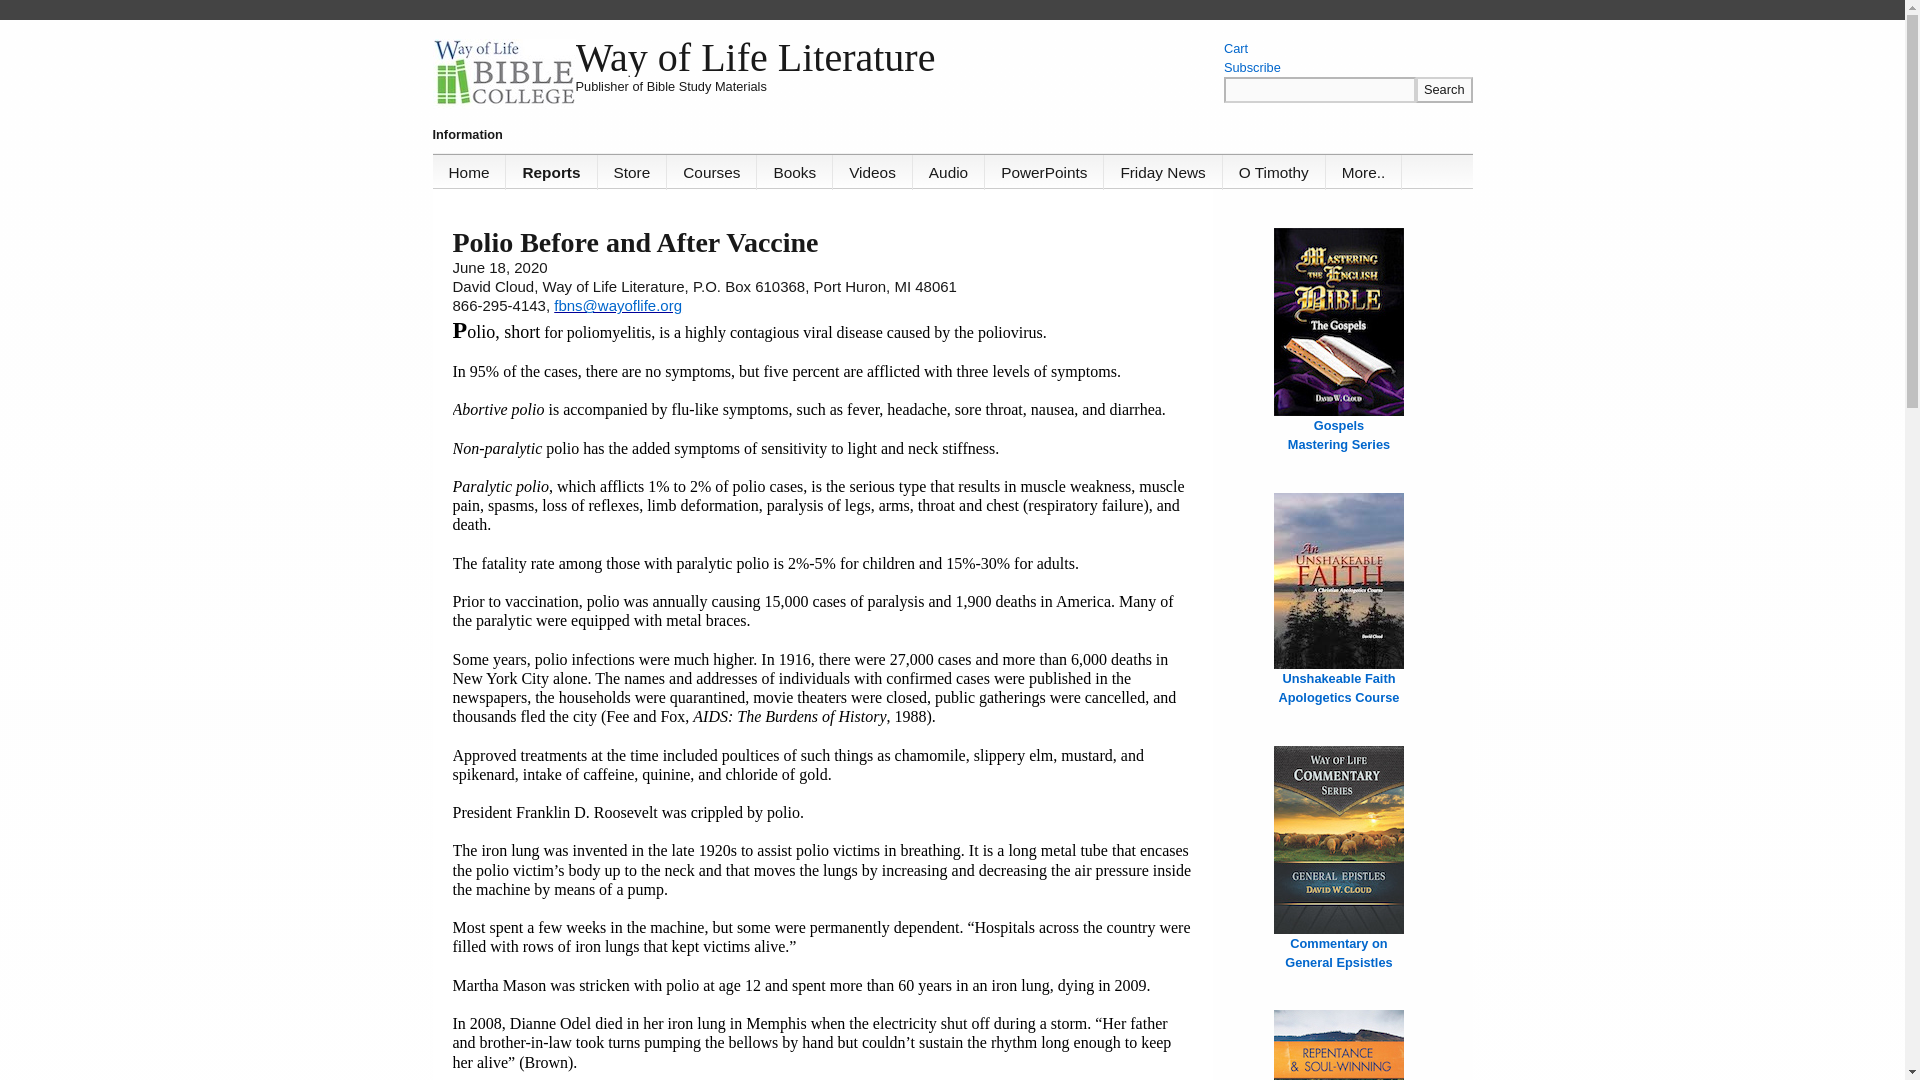  I want to click on PowerPoints, so click(1338, 688).